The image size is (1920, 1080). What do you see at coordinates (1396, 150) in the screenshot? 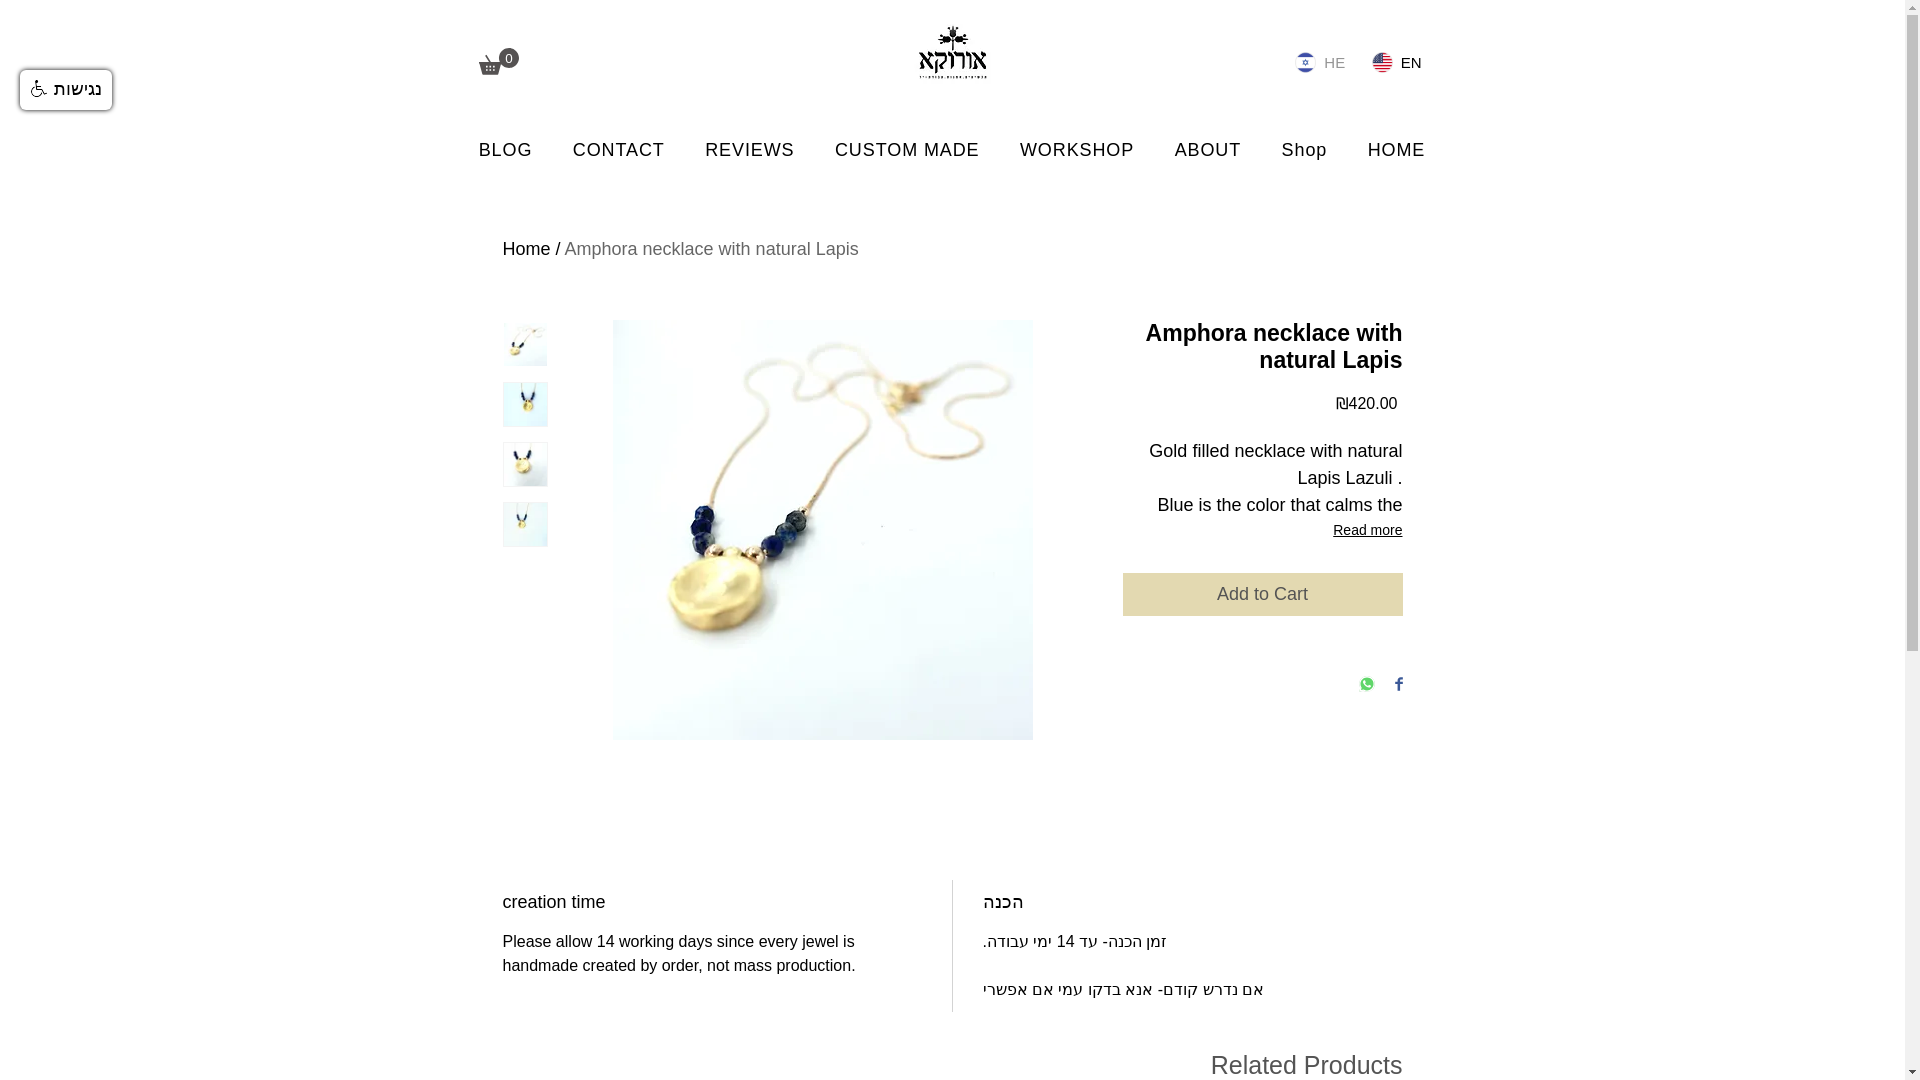
I see `HOME` at bounding box center [1396, 150].